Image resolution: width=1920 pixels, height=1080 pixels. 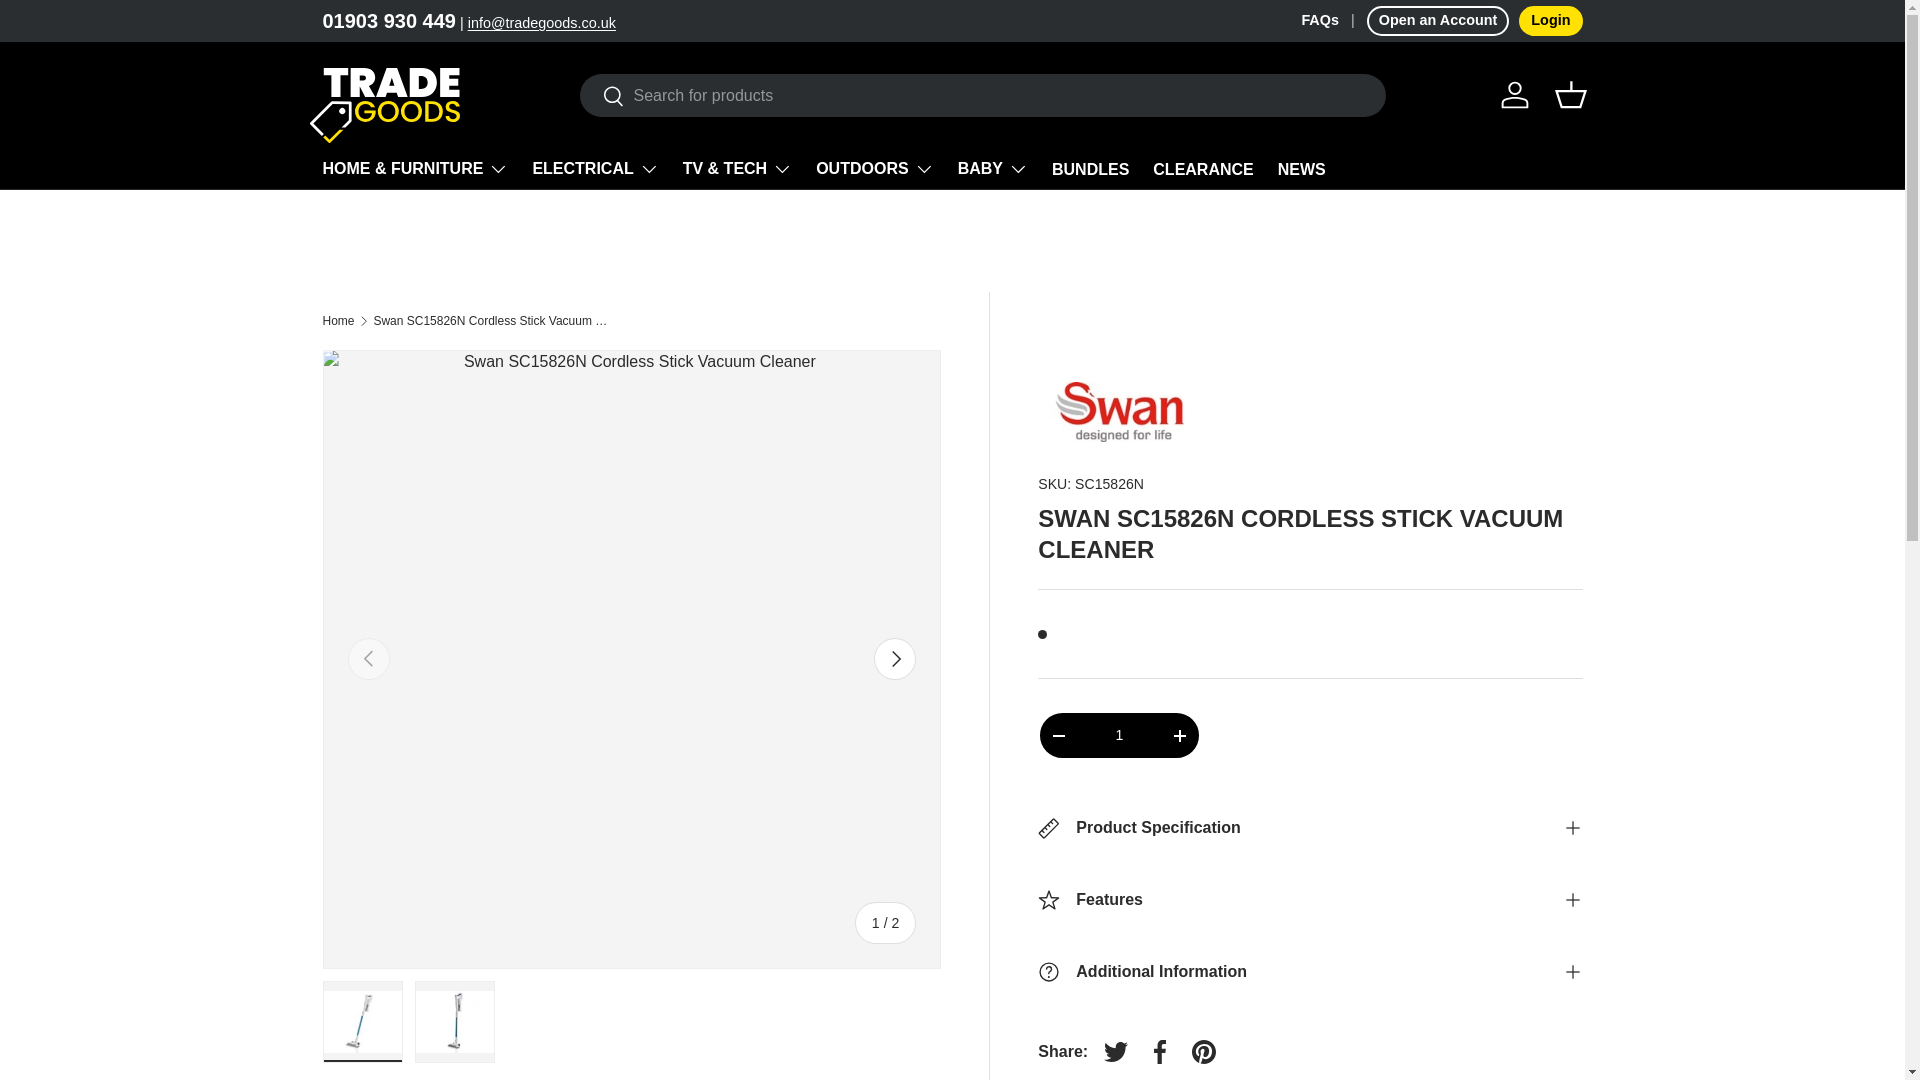 I want to click on Open an Account, so click(x=1438, y=20).